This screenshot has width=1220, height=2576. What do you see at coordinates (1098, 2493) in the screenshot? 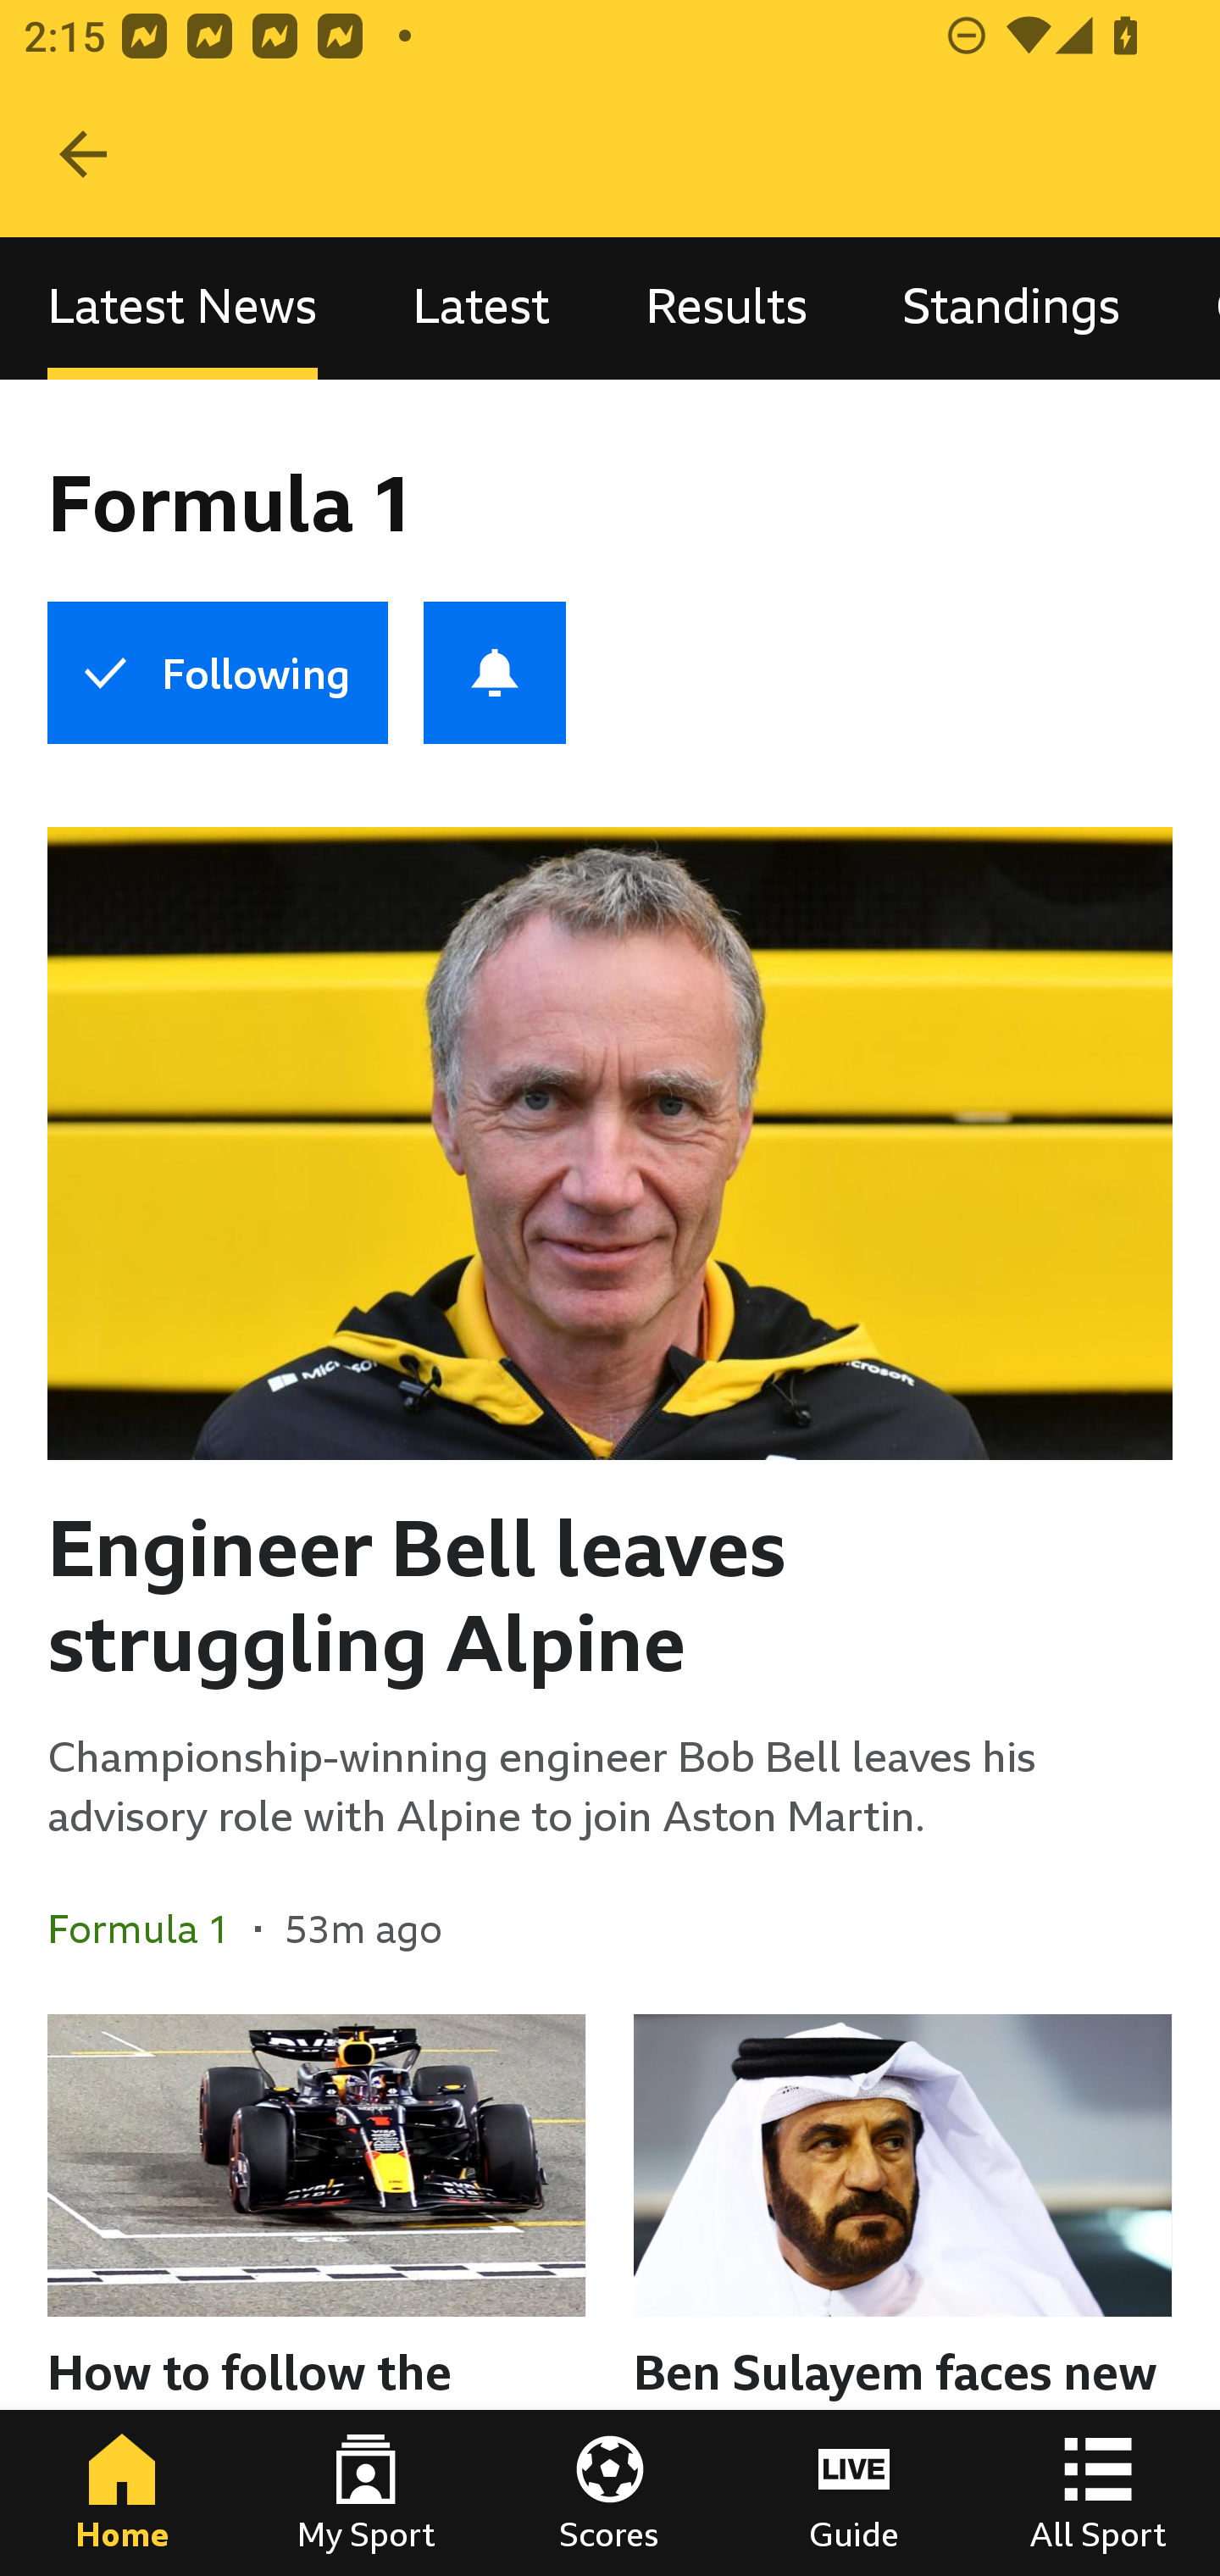
I see `All Sport` at bounding box center [1098, 2493].